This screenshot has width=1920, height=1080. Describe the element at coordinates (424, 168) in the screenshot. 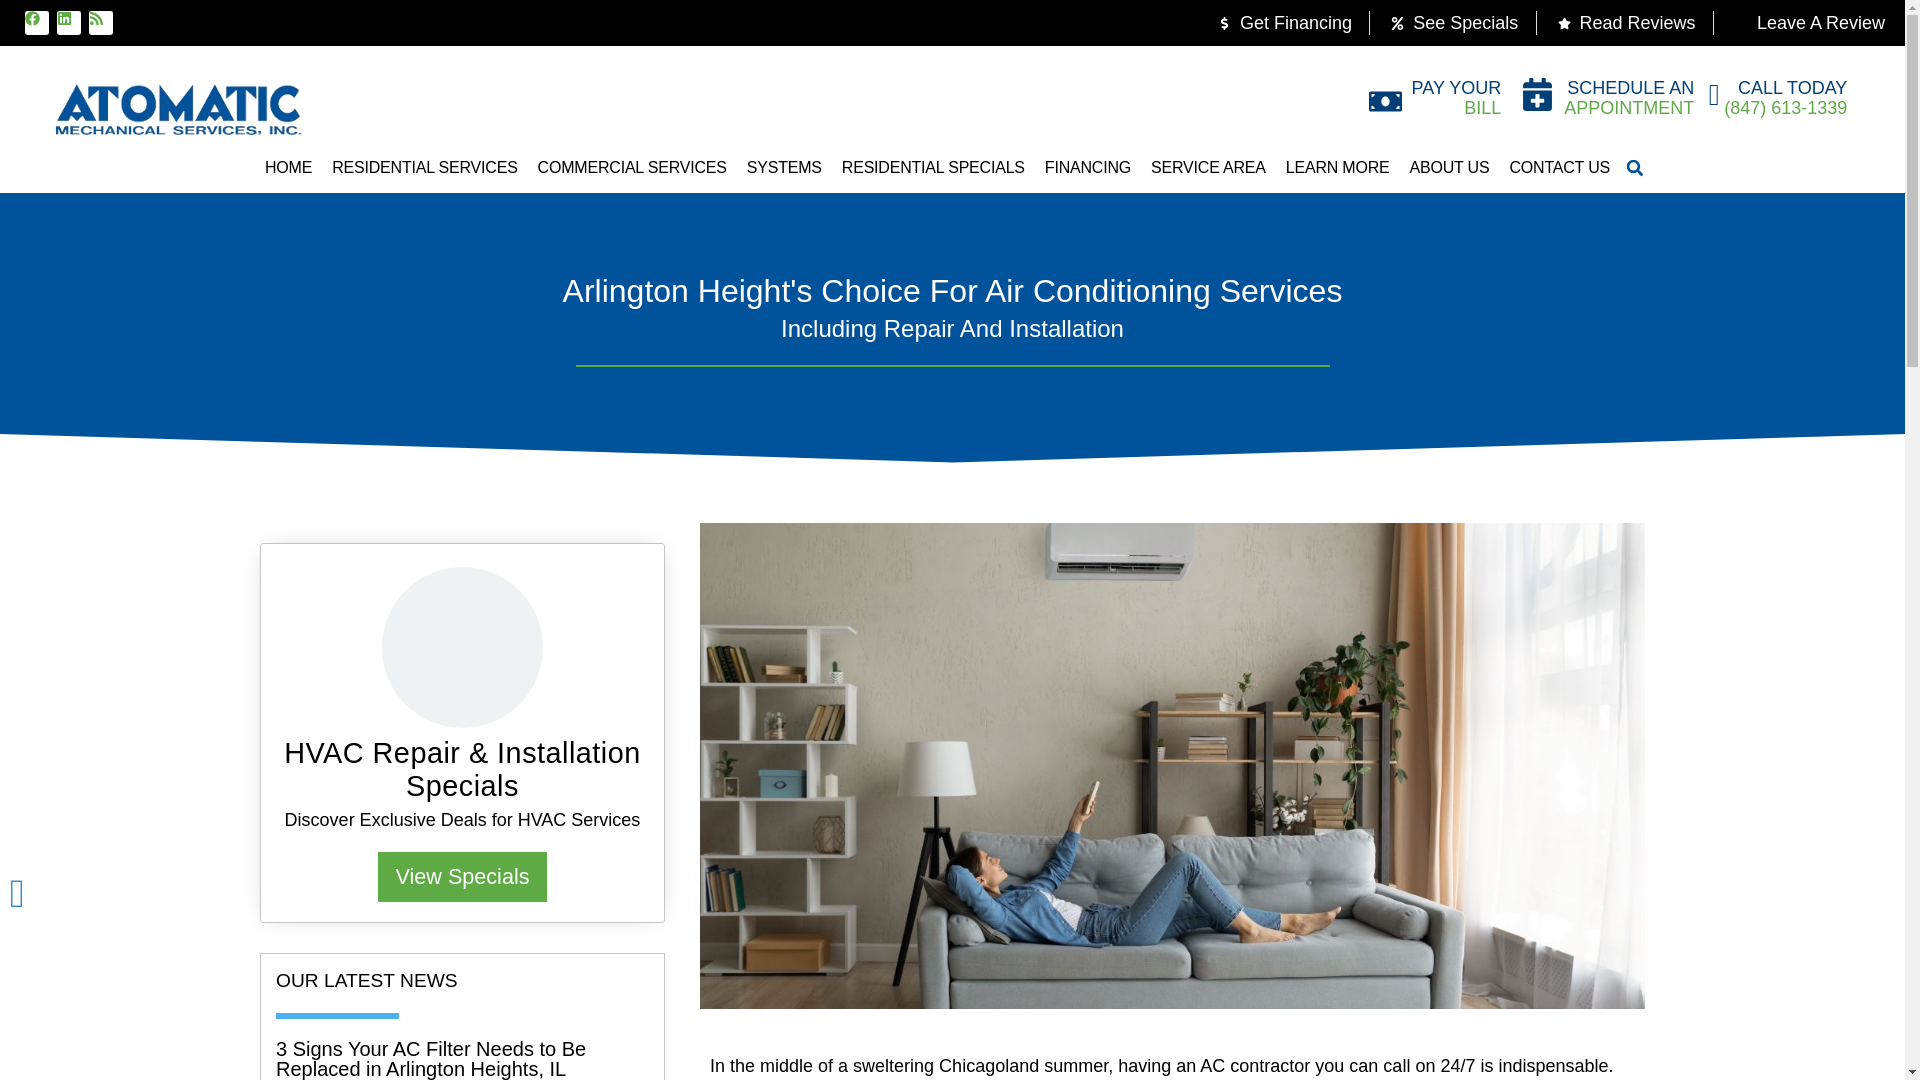

I see `RESIDENTIAL SERVICES` at that location.